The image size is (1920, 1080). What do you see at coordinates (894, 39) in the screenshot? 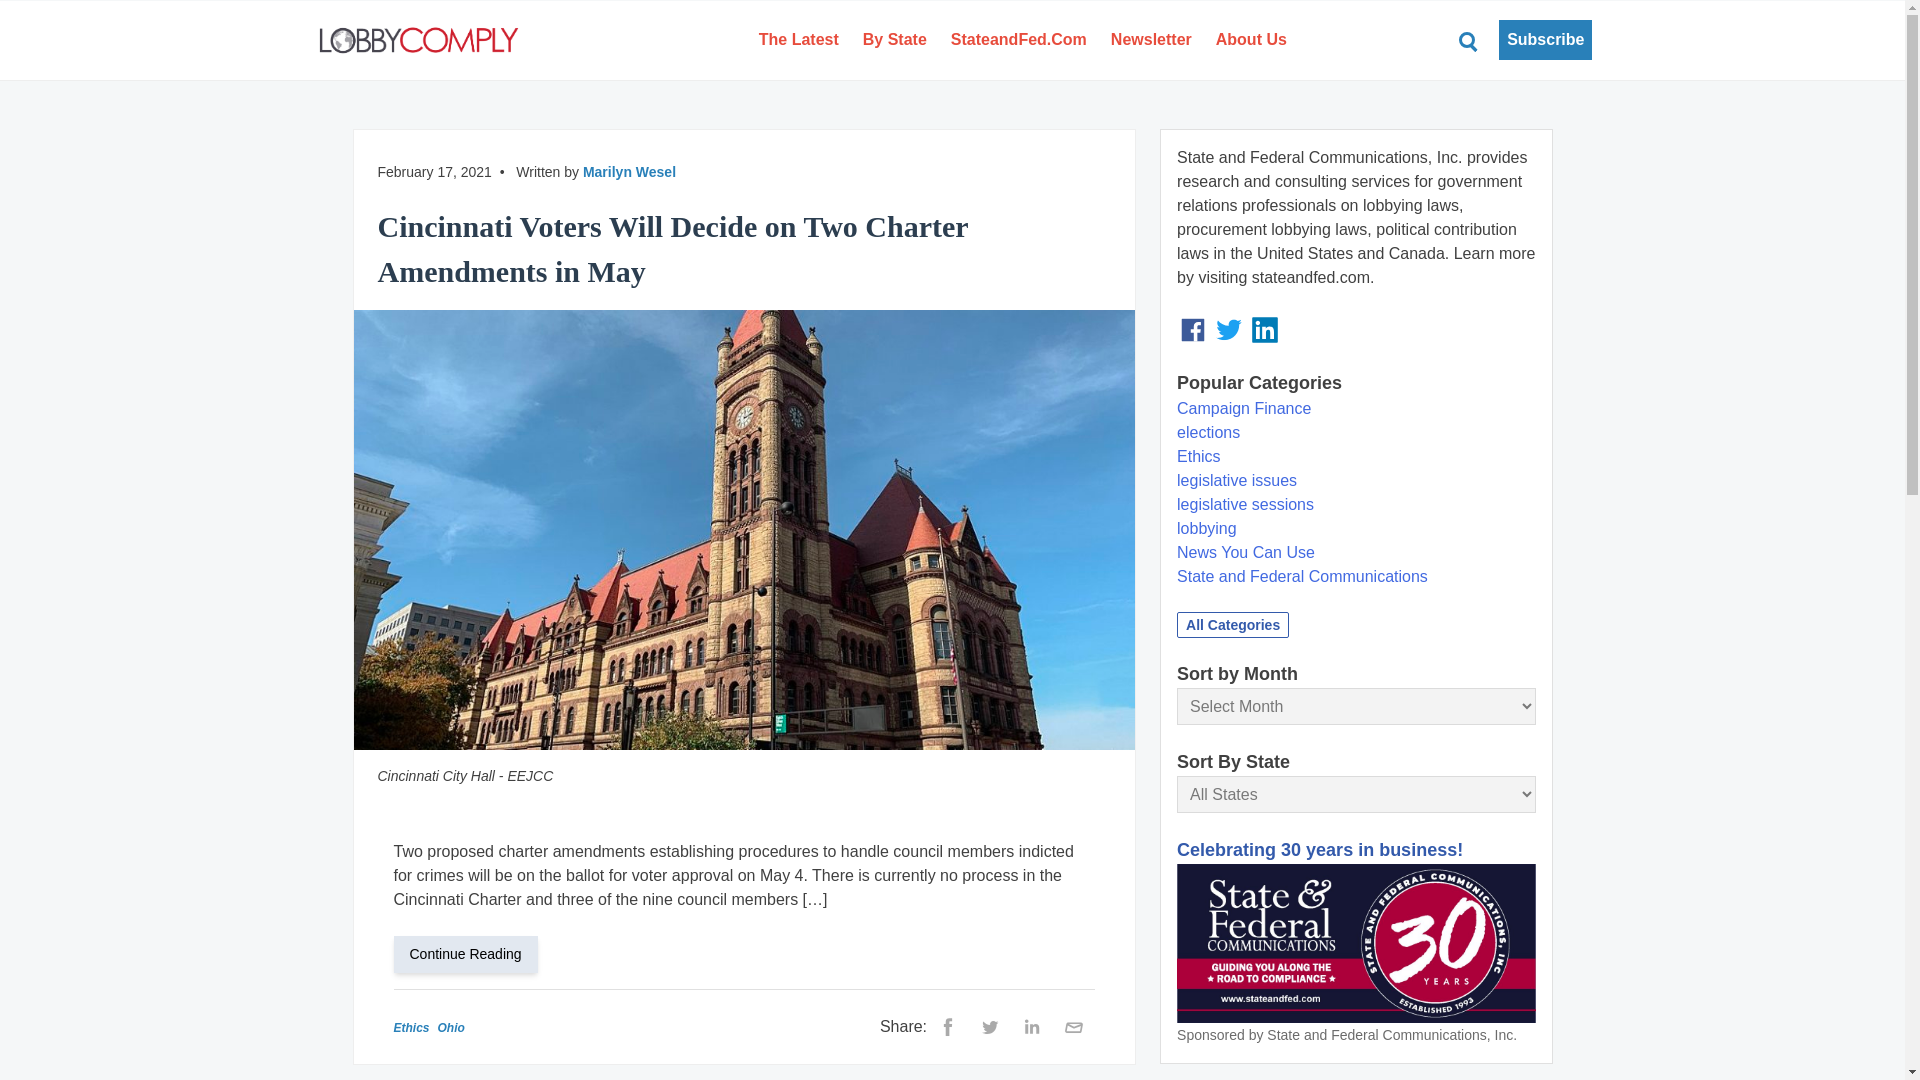
I see `By State` at bounding box center [894, 39].